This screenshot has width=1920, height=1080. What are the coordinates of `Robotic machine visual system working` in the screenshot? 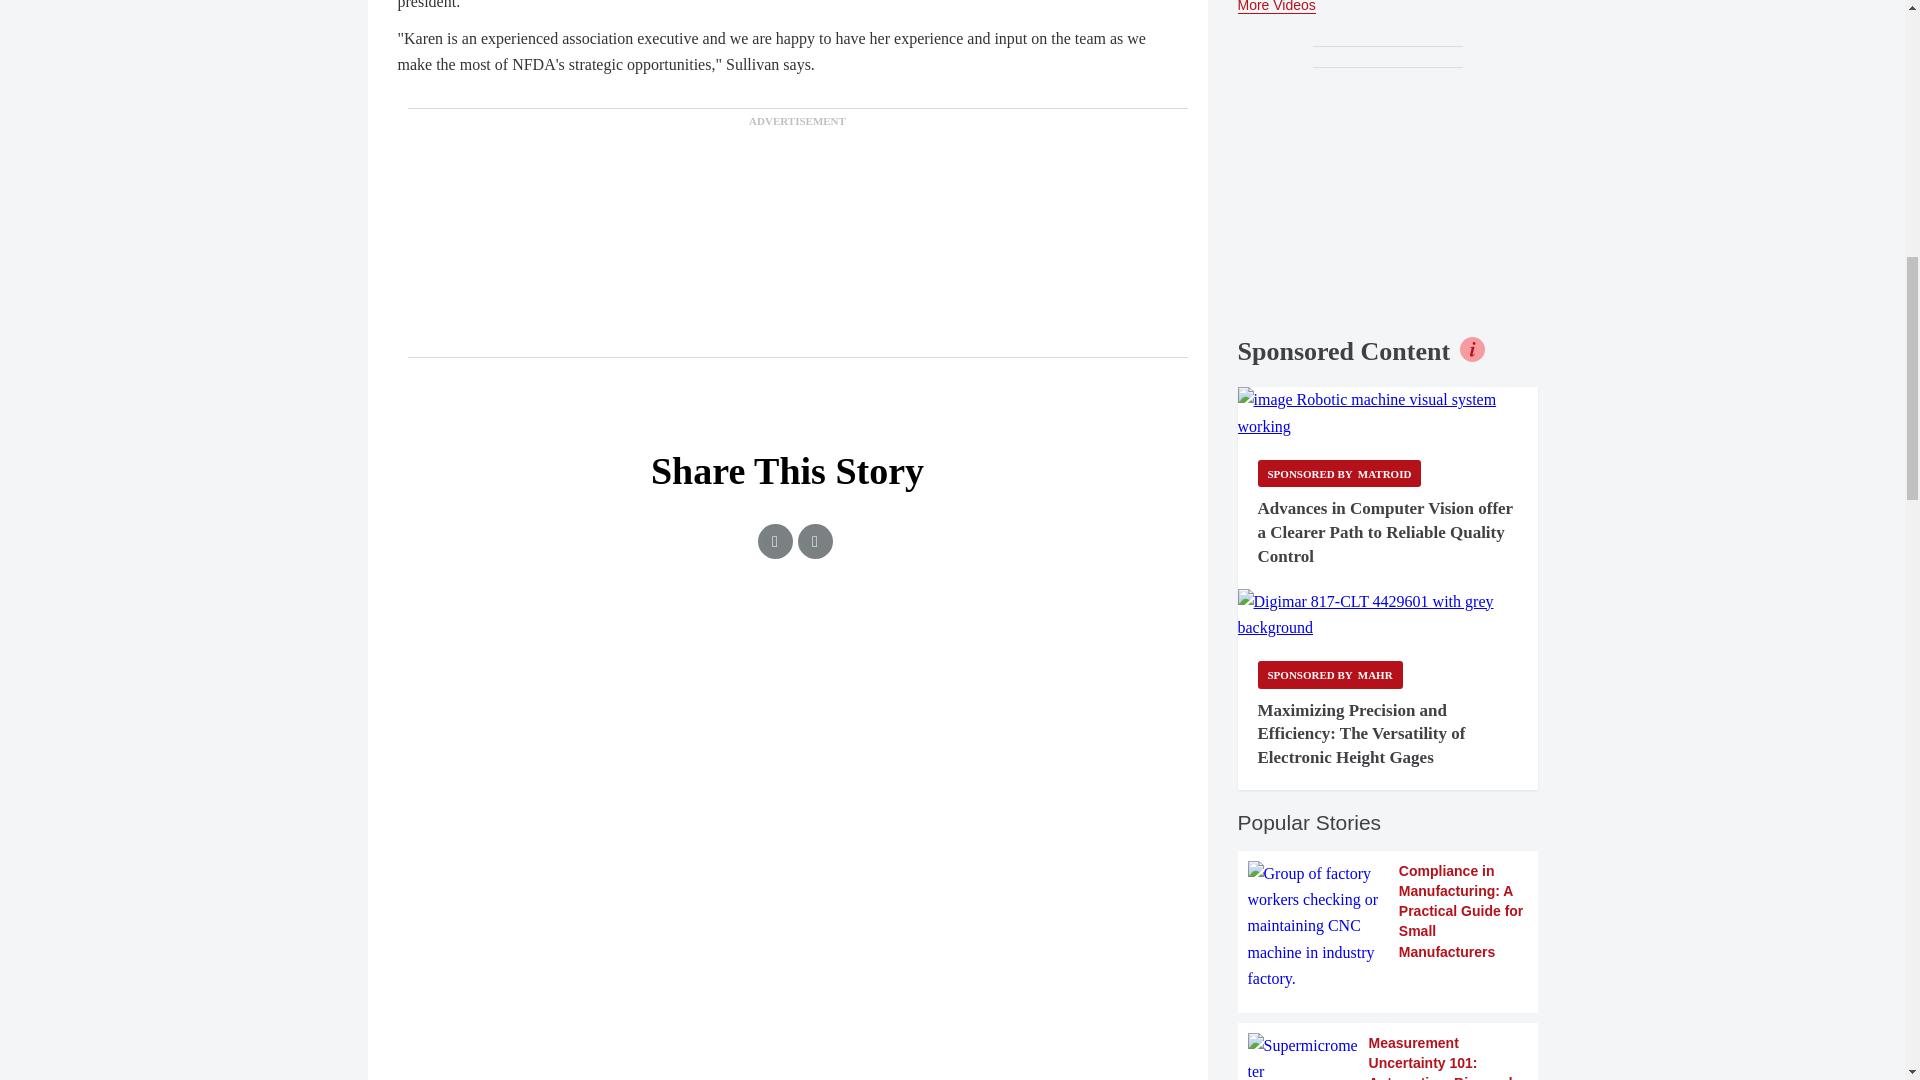 It's located at (1388, 412).